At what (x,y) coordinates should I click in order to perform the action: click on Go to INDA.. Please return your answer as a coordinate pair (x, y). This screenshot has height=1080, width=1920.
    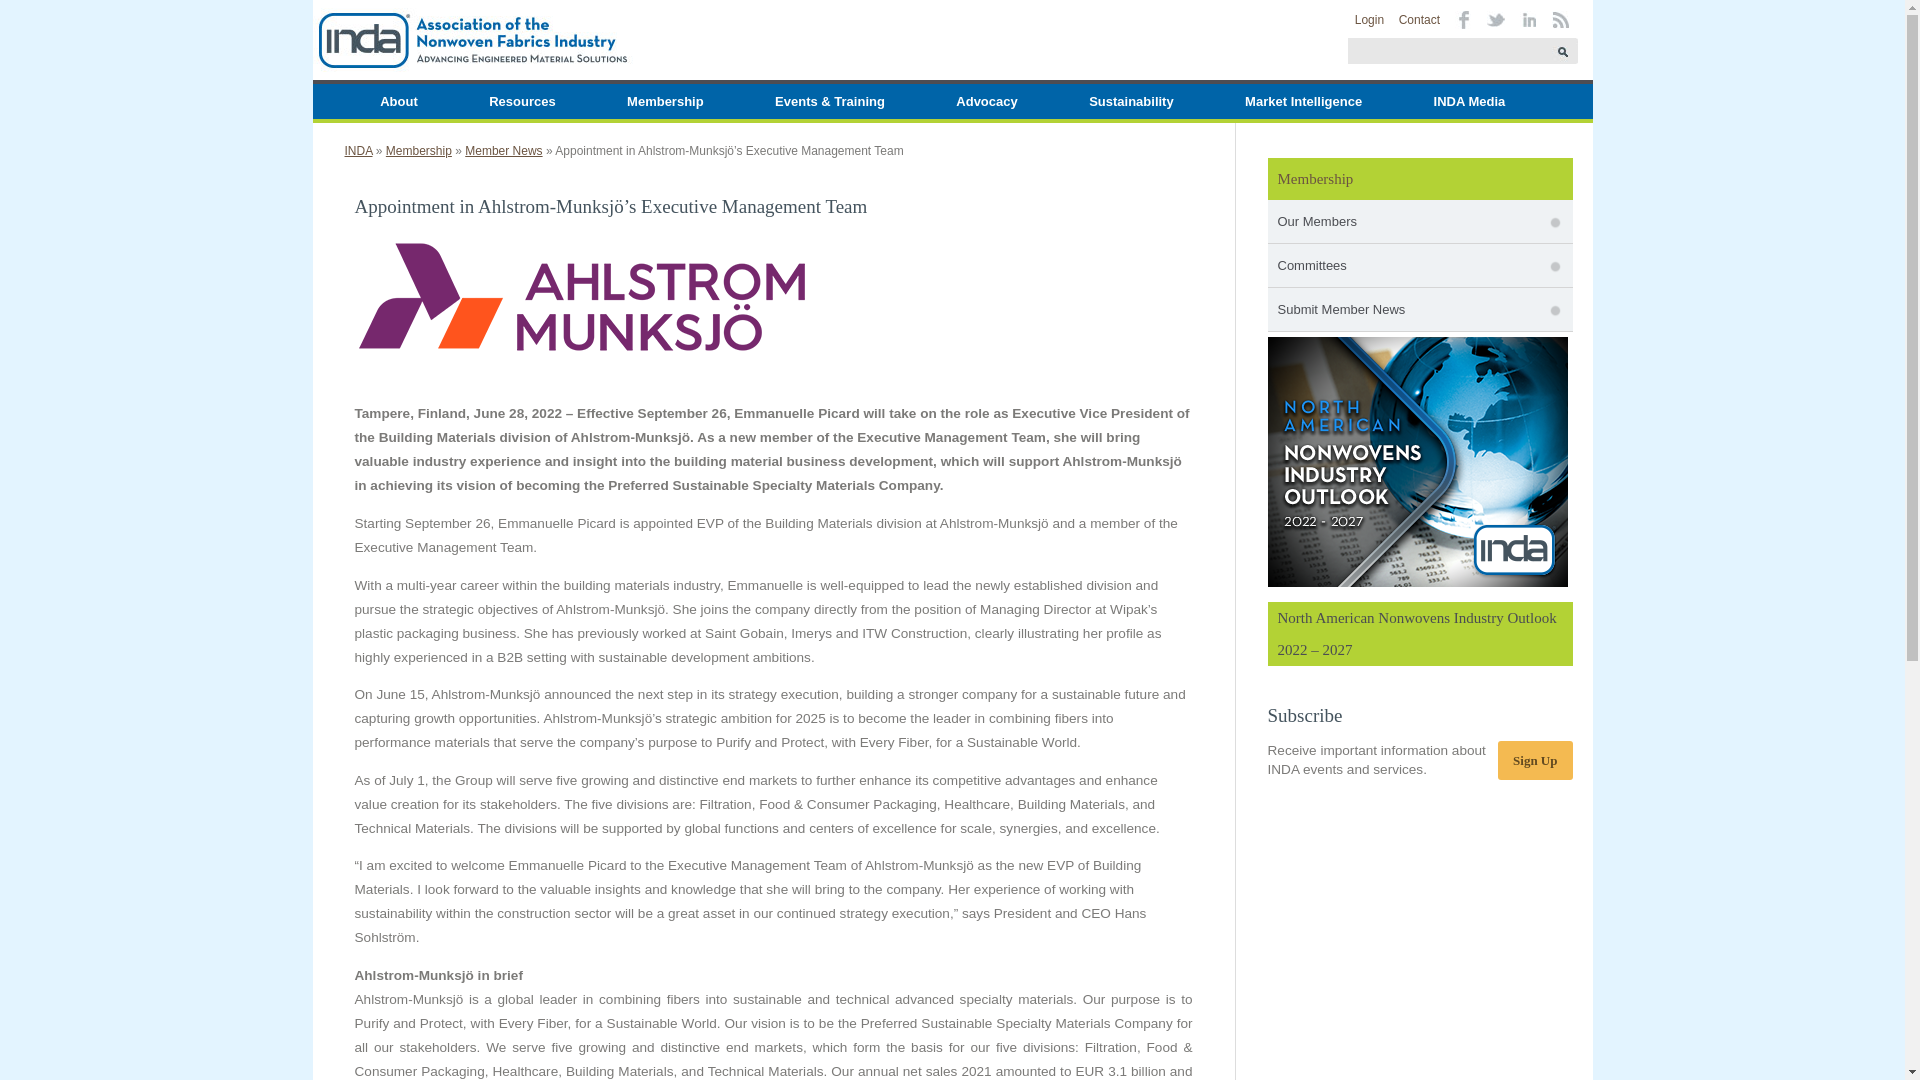
    Looking at the image, I should click on (358, 150).